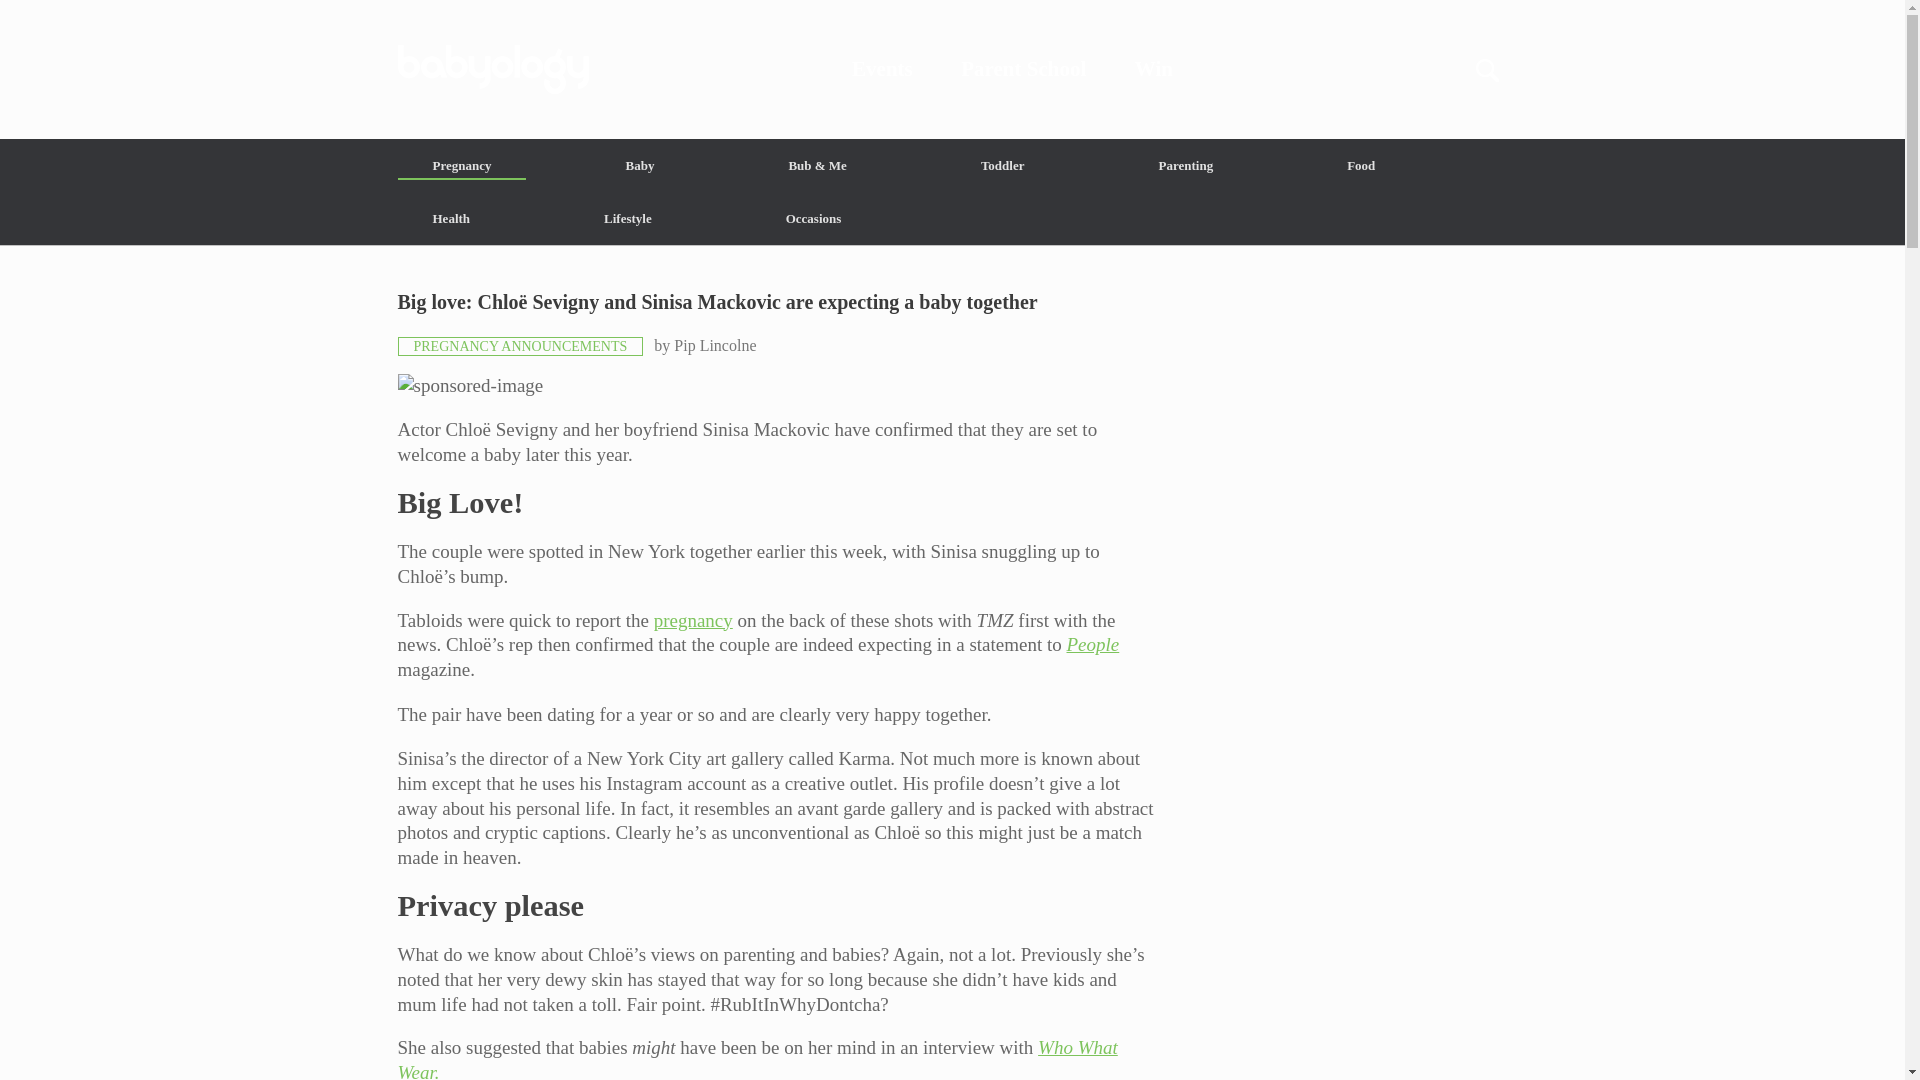  I want to click on Lifestyle, so click(628, 218).